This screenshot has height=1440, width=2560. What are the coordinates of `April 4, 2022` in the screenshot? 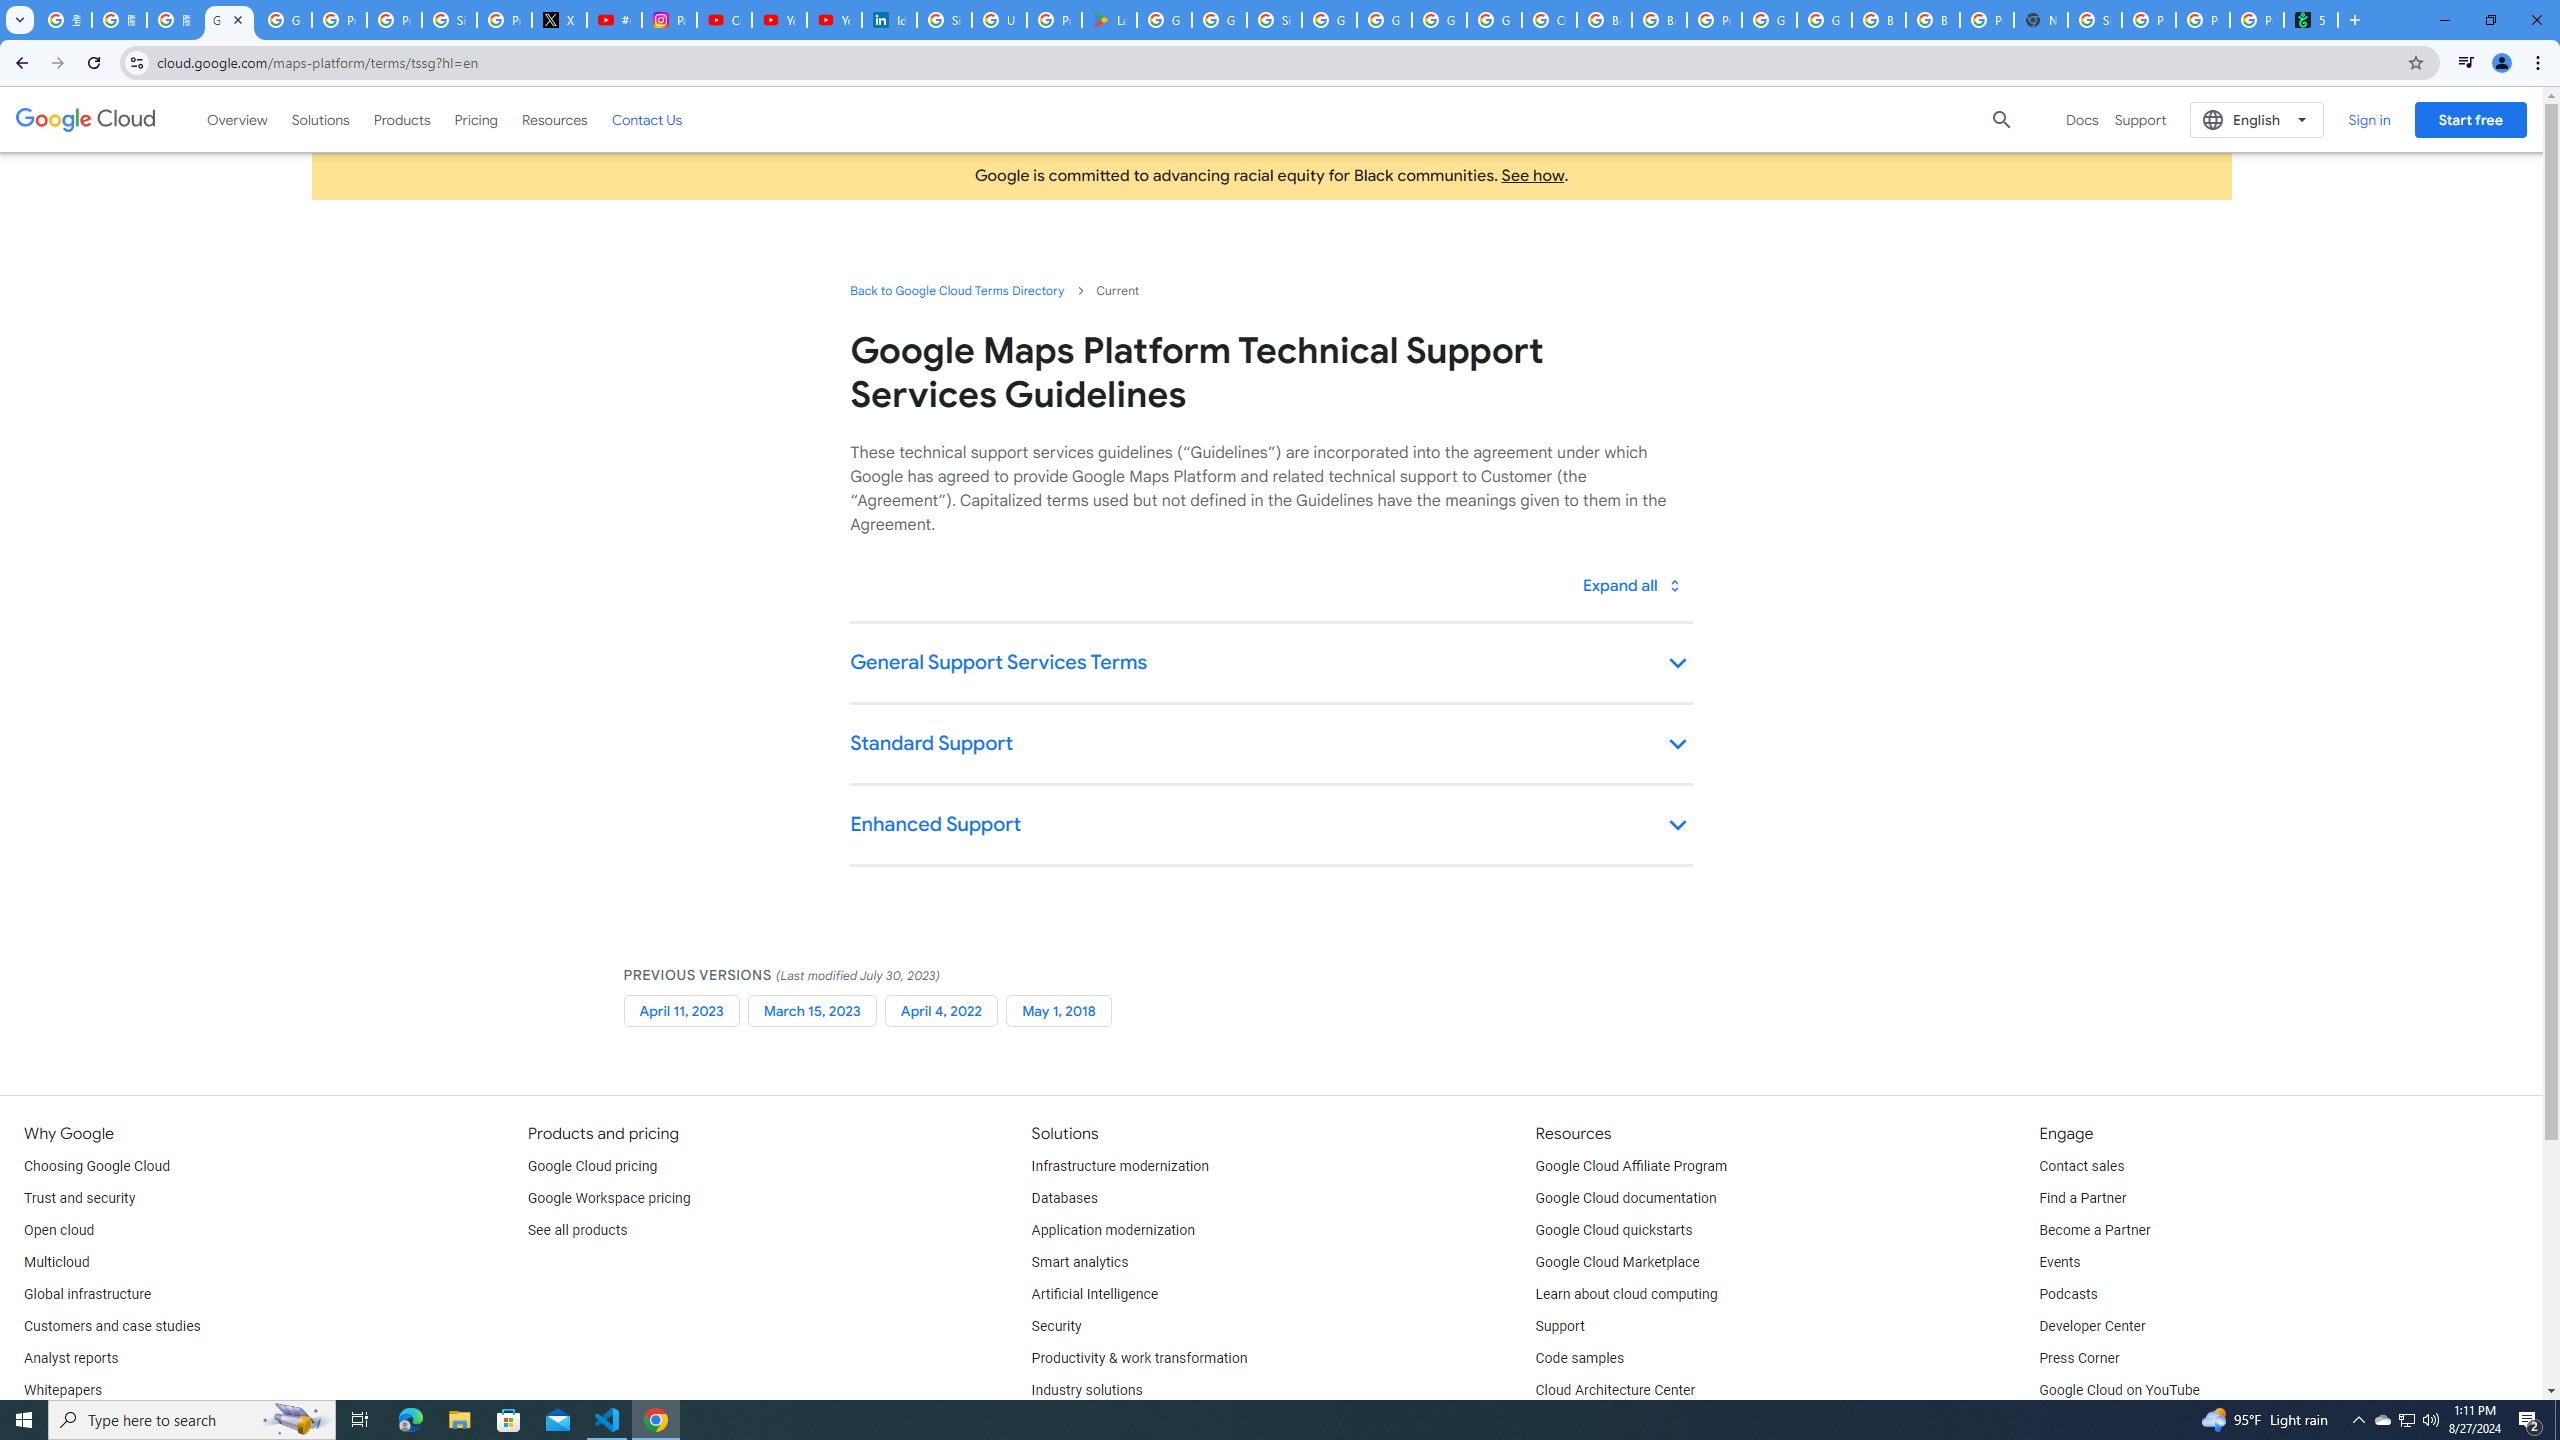 It's located at (940, 1010).